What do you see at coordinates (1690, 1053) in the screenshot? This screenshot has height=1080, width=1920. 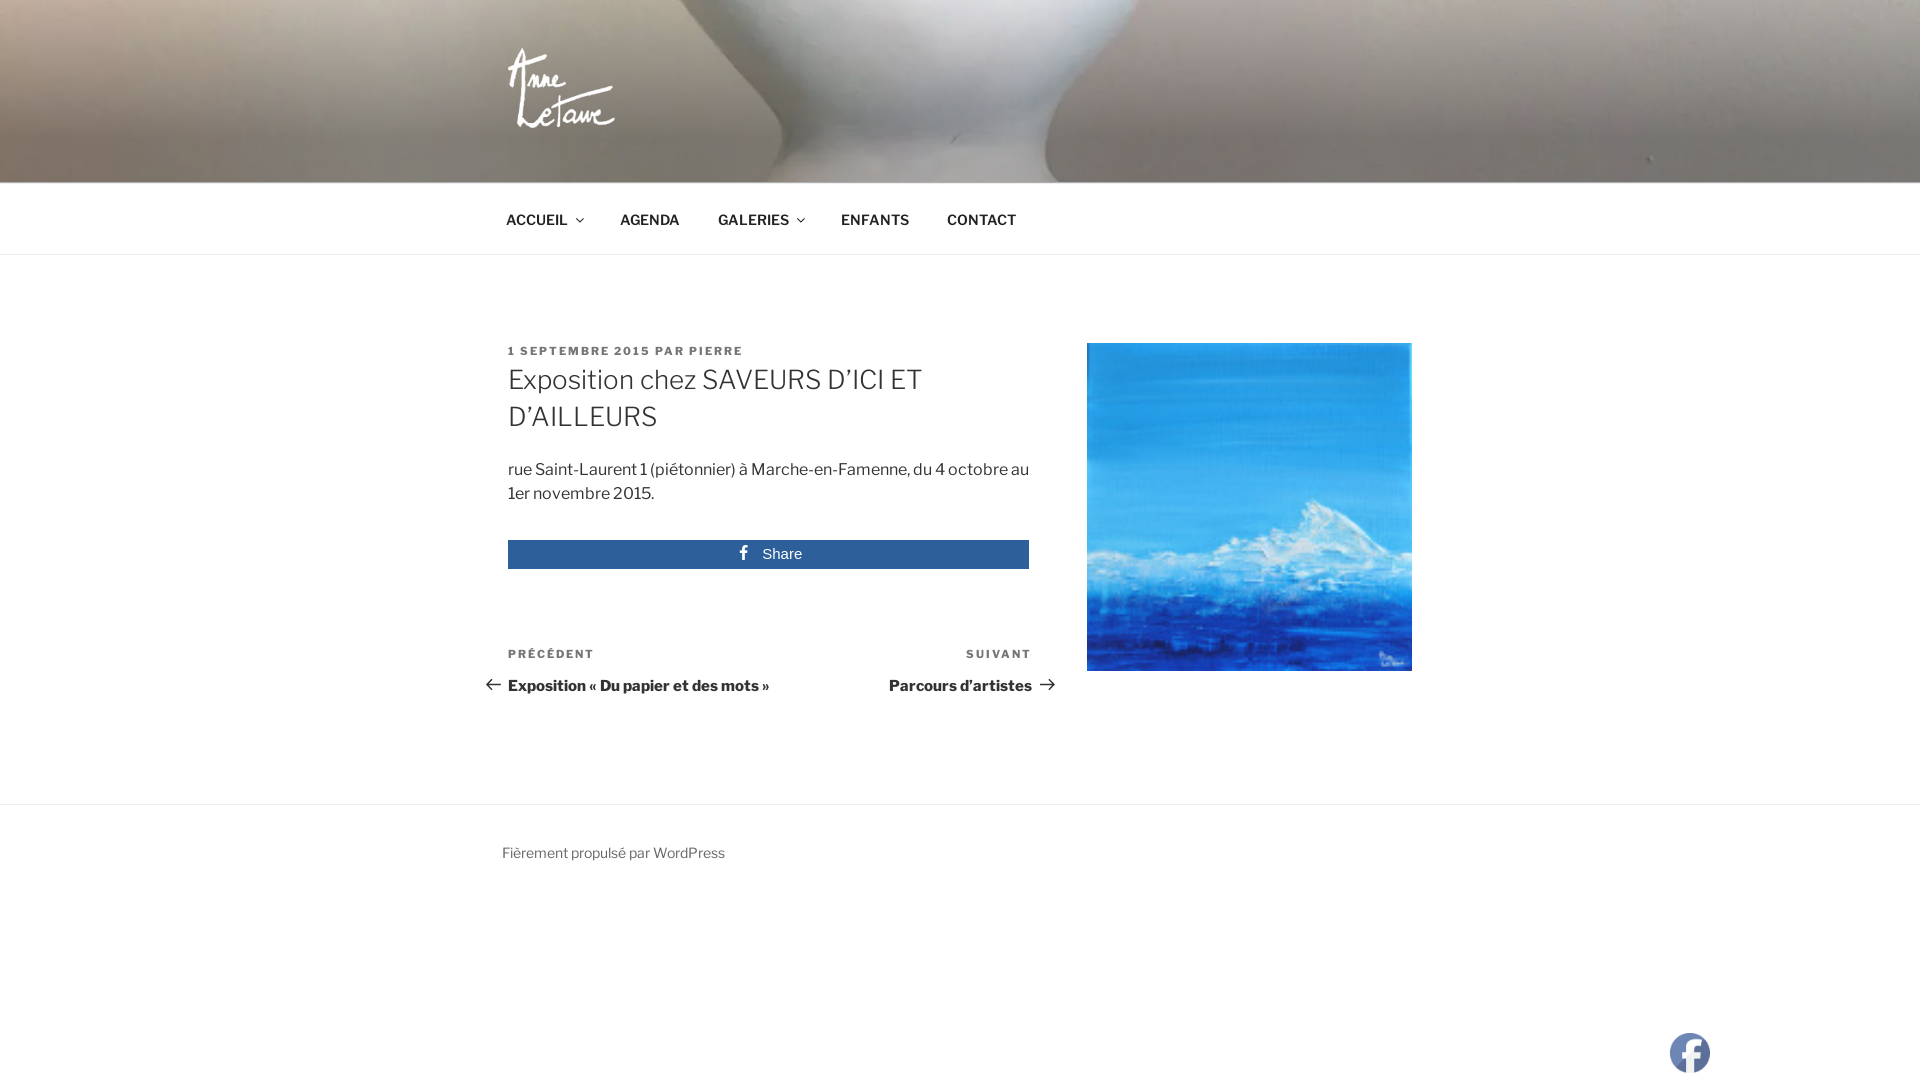 I see `Facebook` at bounding box center [1690, 1053].